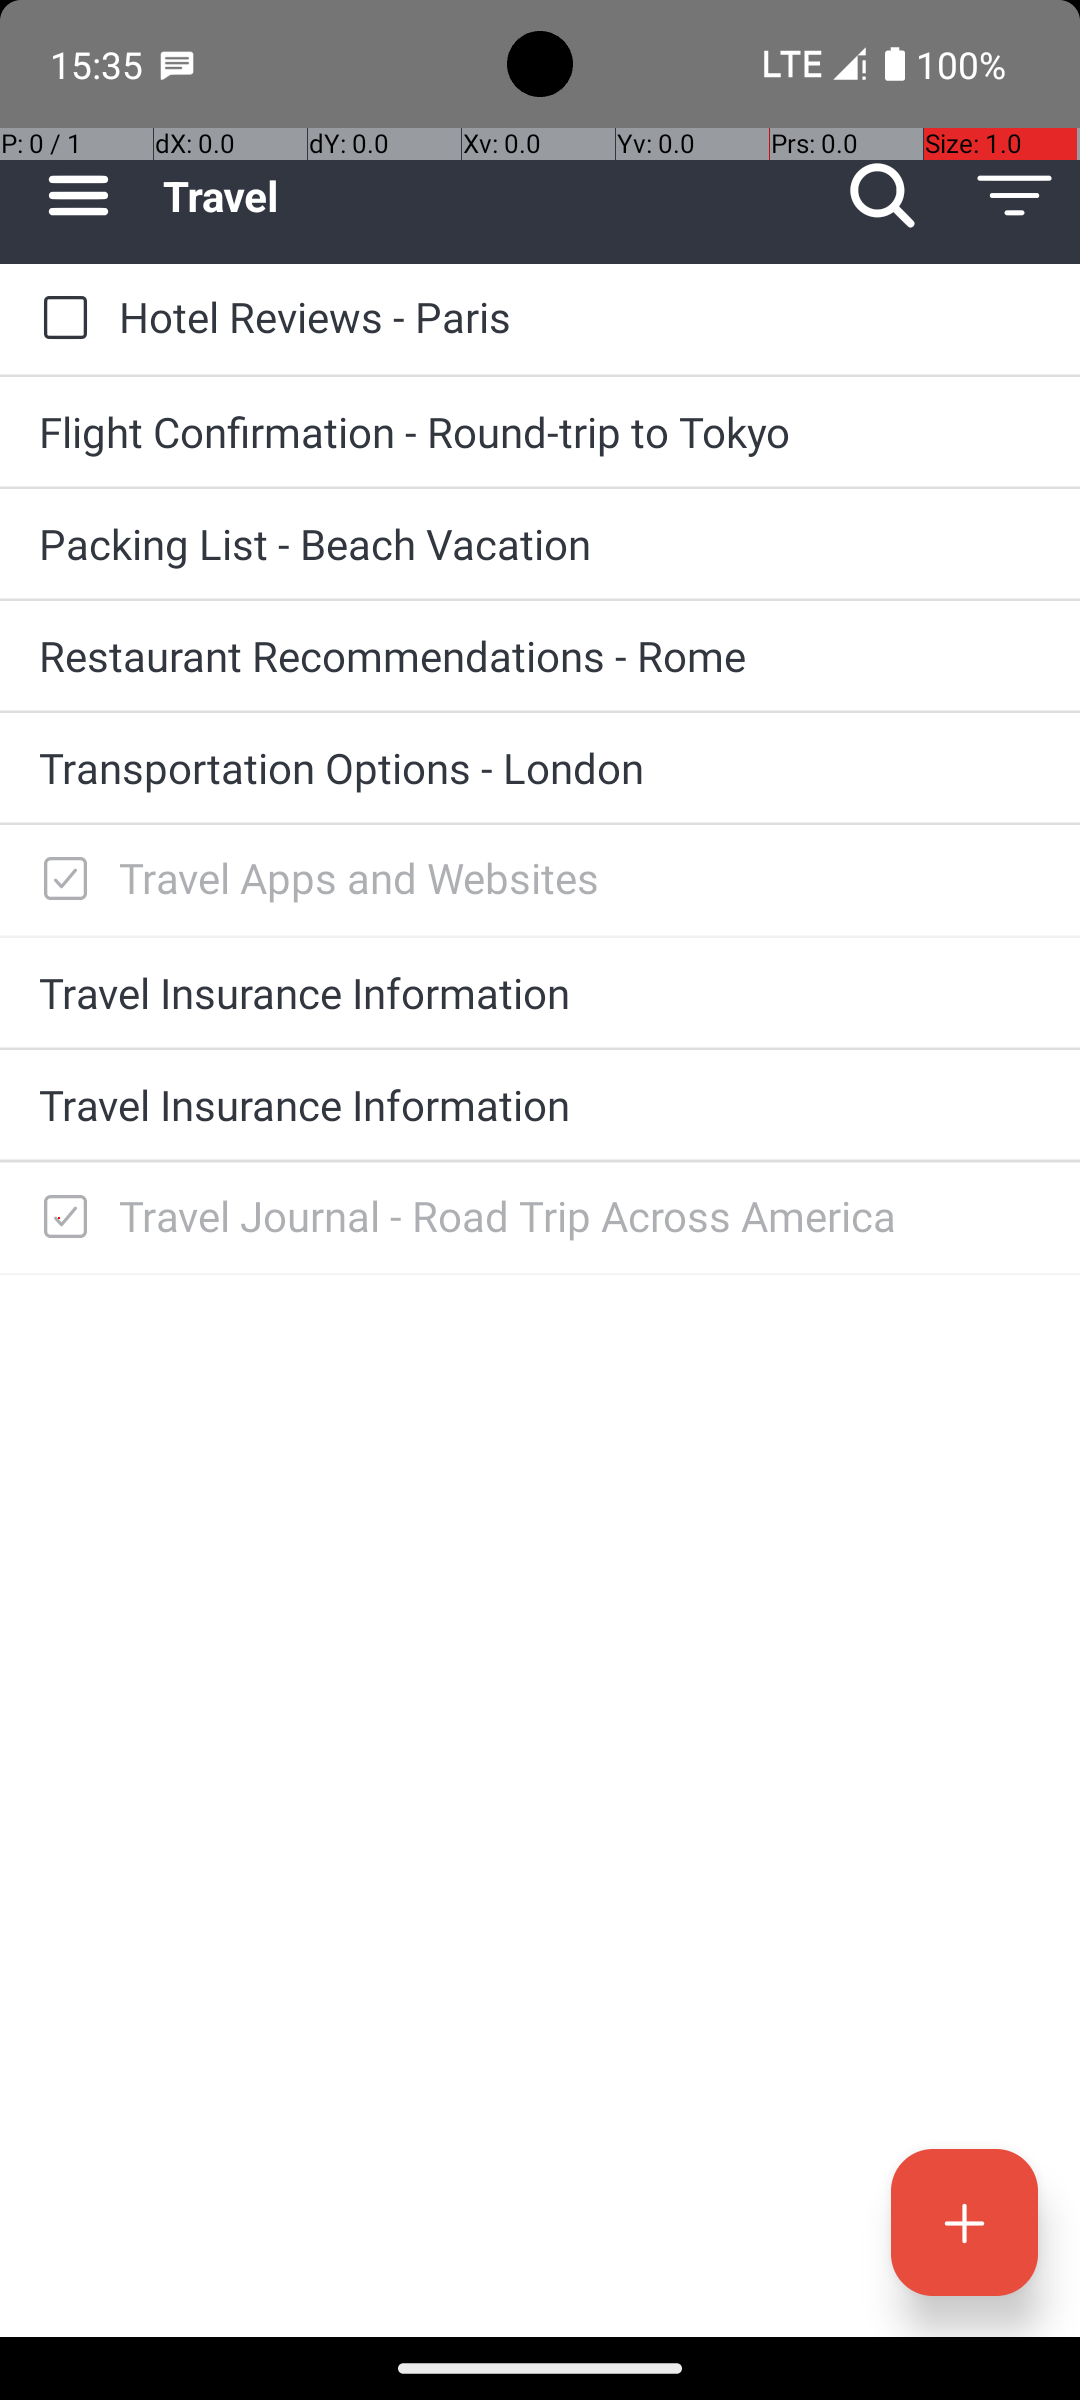 This screenshot has height=2400, width=1080. Describe the element at coordinates (580, 878) in the screenshot. I see `Travel Apps and Websites` at that location.